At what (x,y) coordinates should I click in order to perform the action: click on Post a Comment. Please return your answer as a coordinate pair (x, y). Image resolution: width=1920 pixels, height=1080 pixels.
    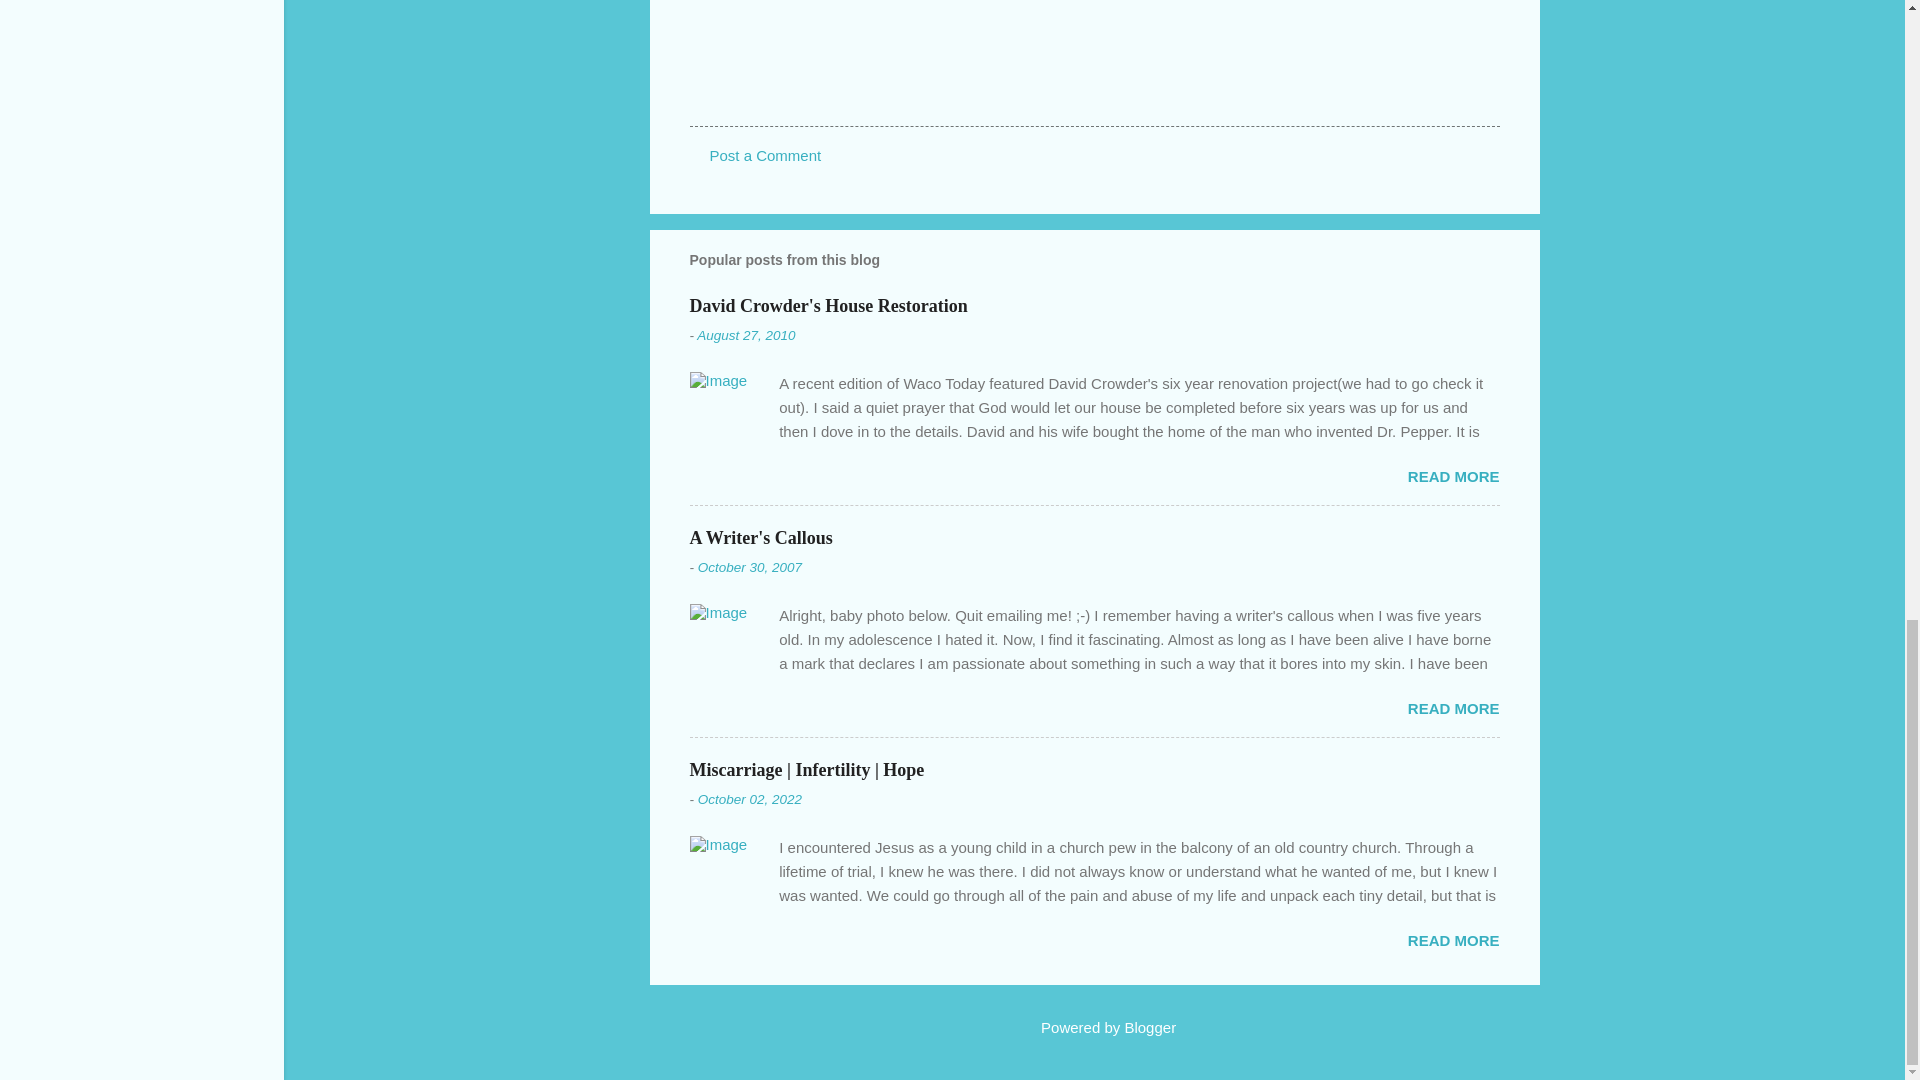
    Looking at the image, I should click on (766, 155).